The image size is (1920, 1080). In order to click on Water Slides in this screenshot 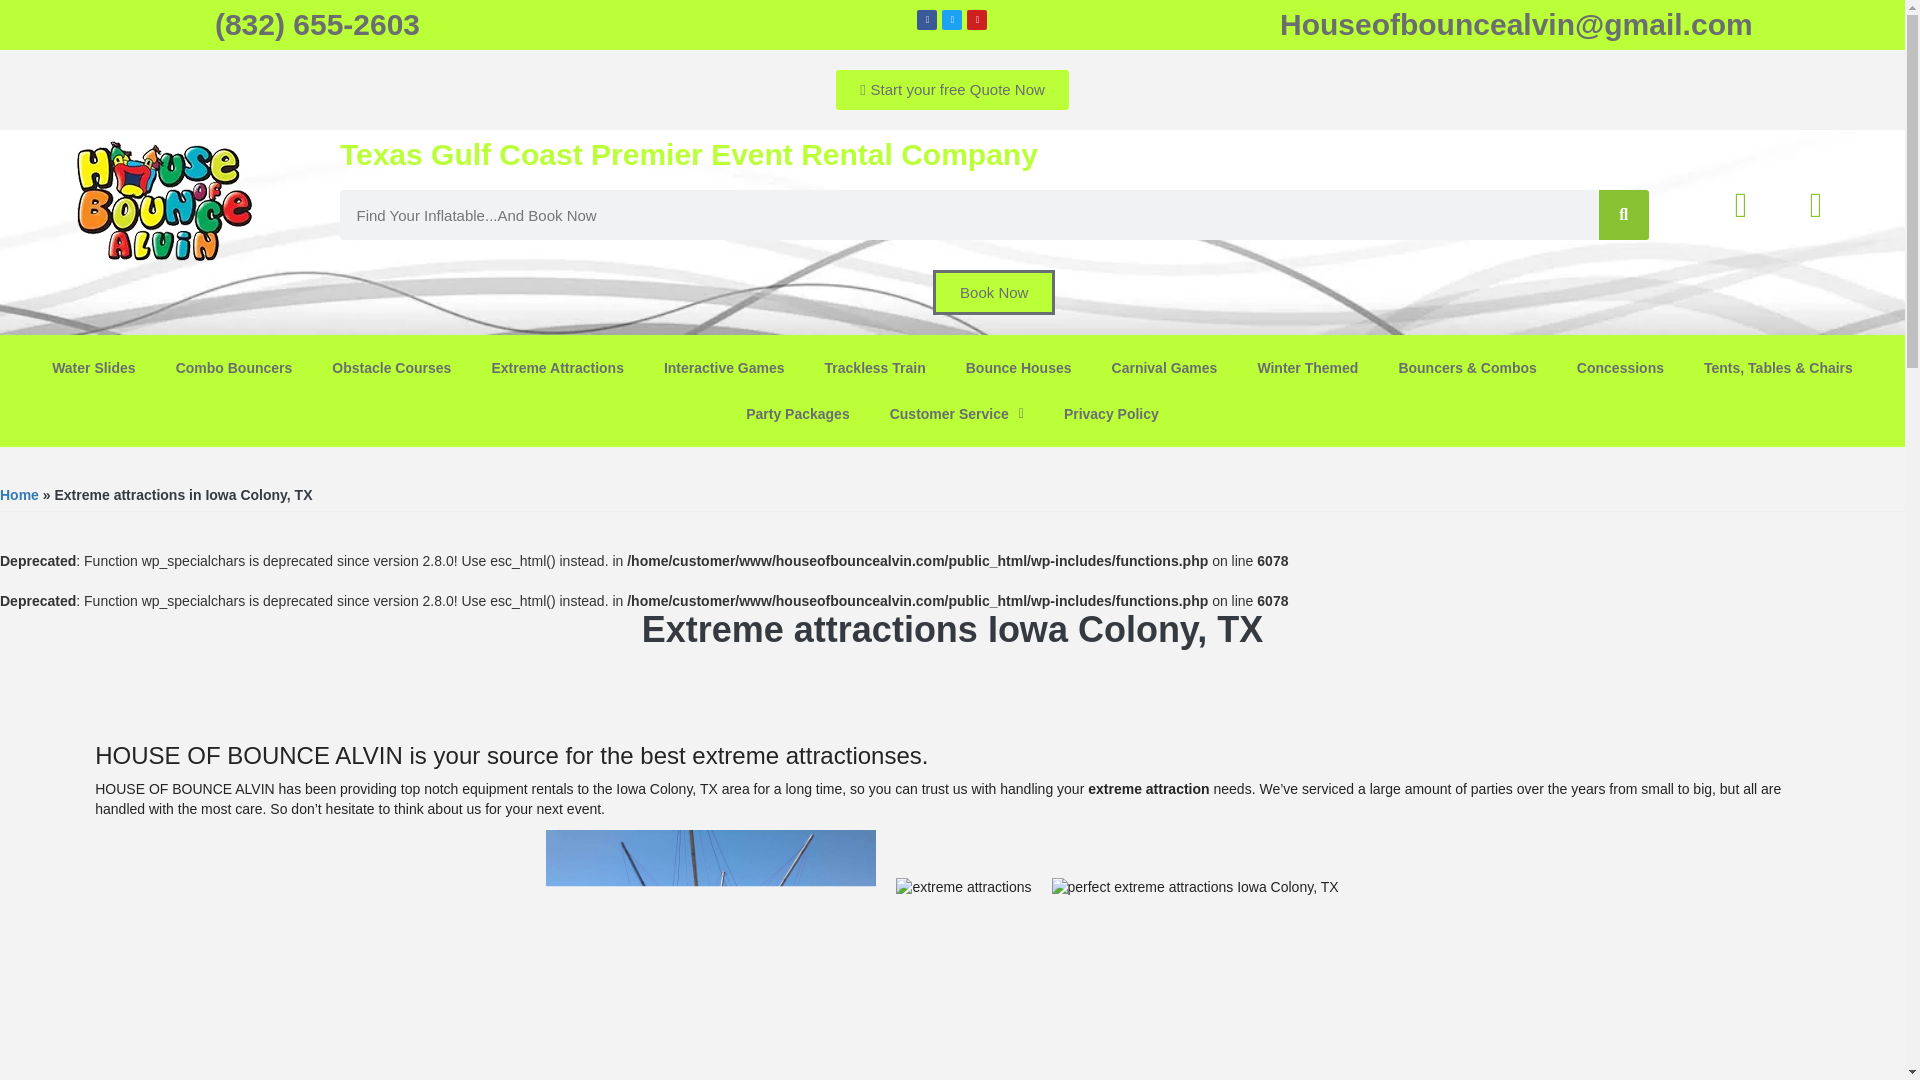, I will do `click(94, 367)`.